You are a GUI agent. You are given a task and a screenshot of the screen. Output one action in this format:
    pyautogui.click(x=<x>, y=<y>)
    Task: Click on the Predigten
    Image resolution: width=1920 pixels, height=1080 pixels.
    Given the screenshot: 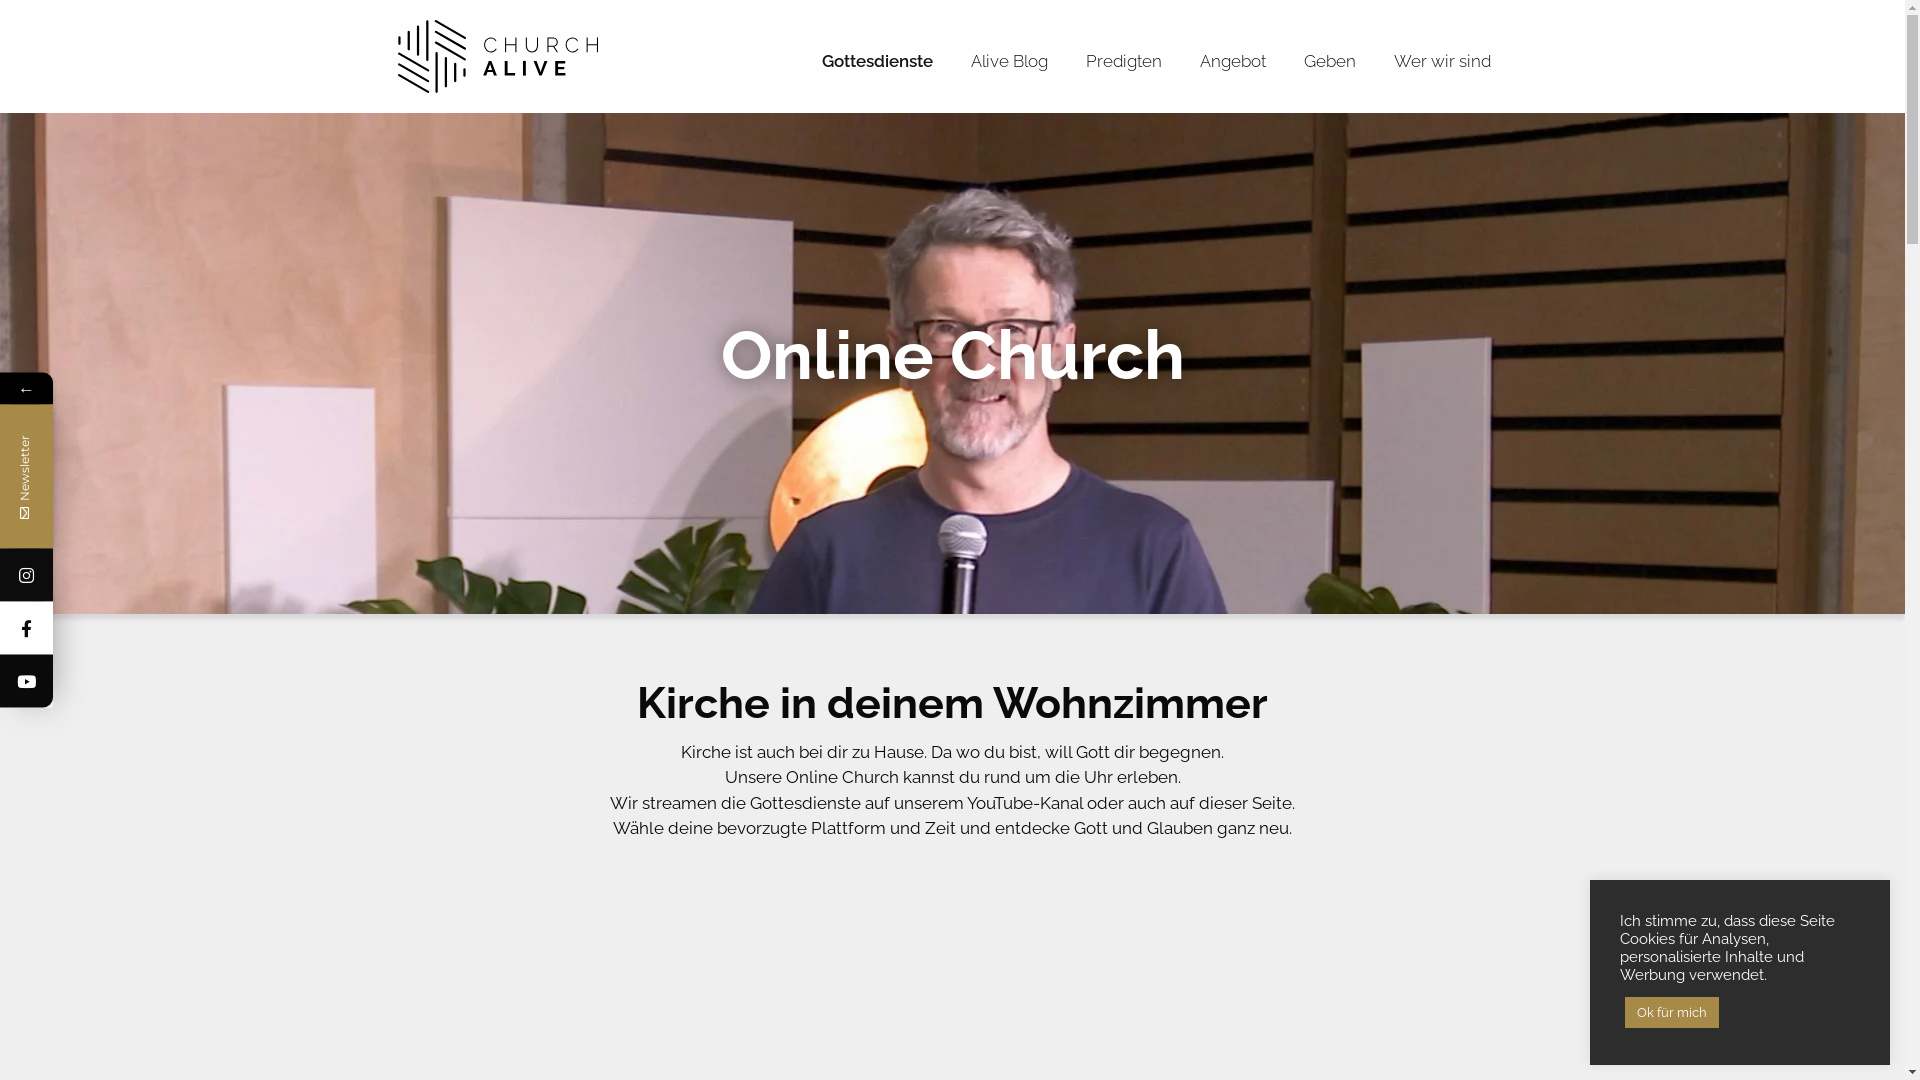 What is the action you would take?
    pyautogui.click(x=1124, y=62)
    